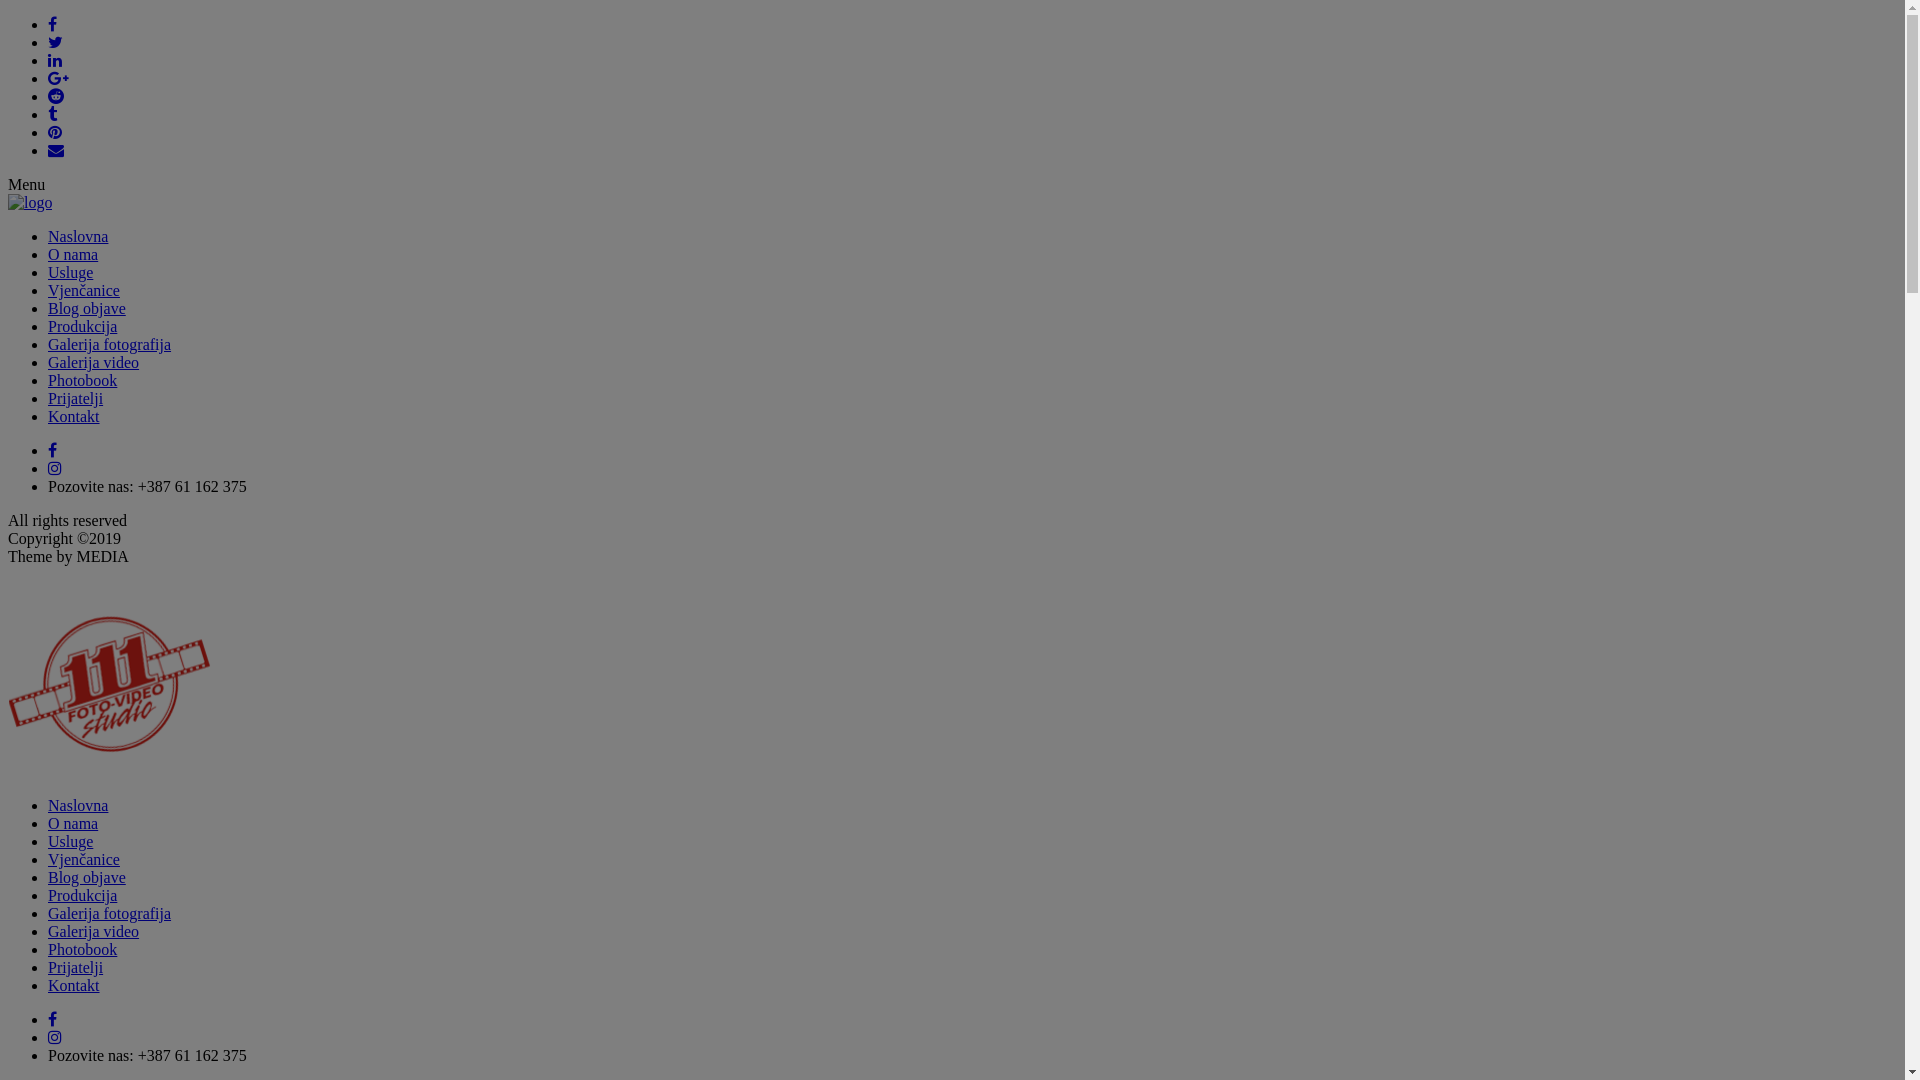  Describe the element at coordinates (87, 308) in the screenshot. I see `Blog objave` at that location.